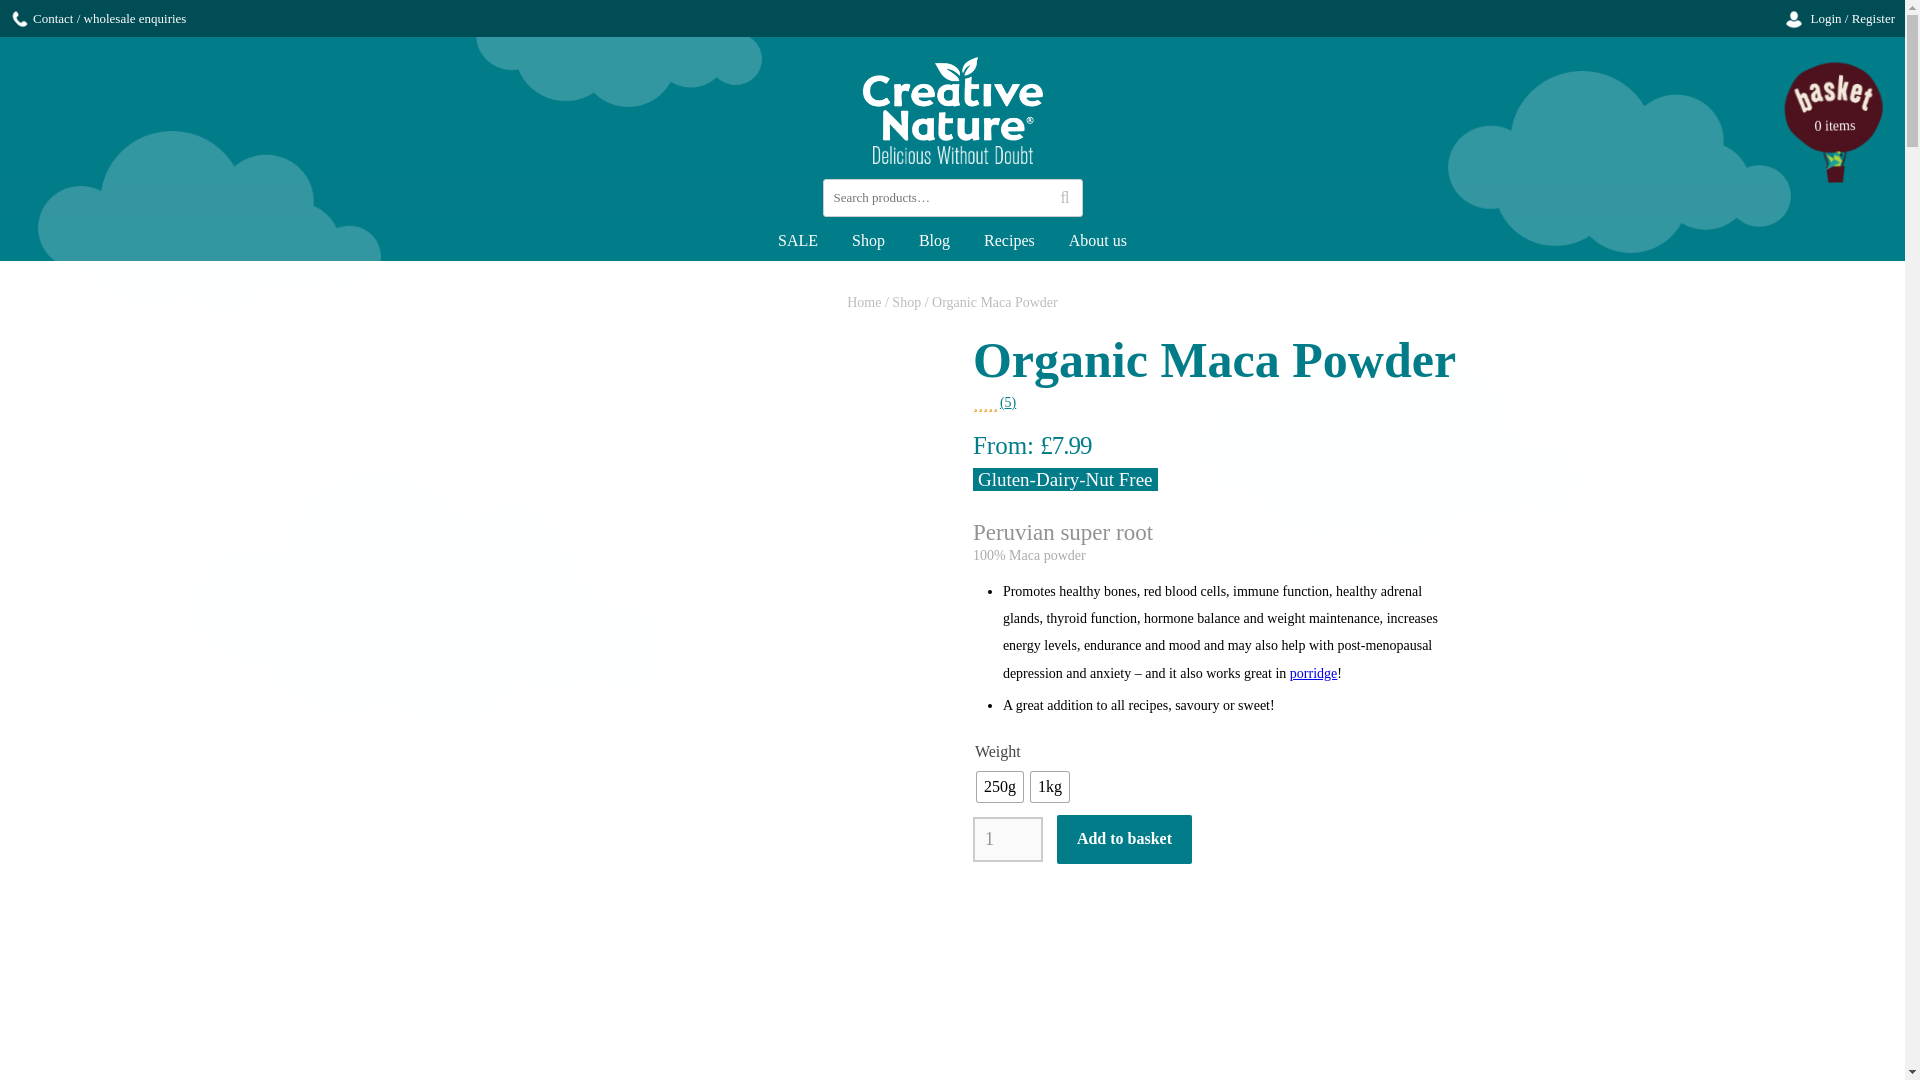  Describe the element at coordinates (798, 239) in the screenshot. I see `SALE` at that location.